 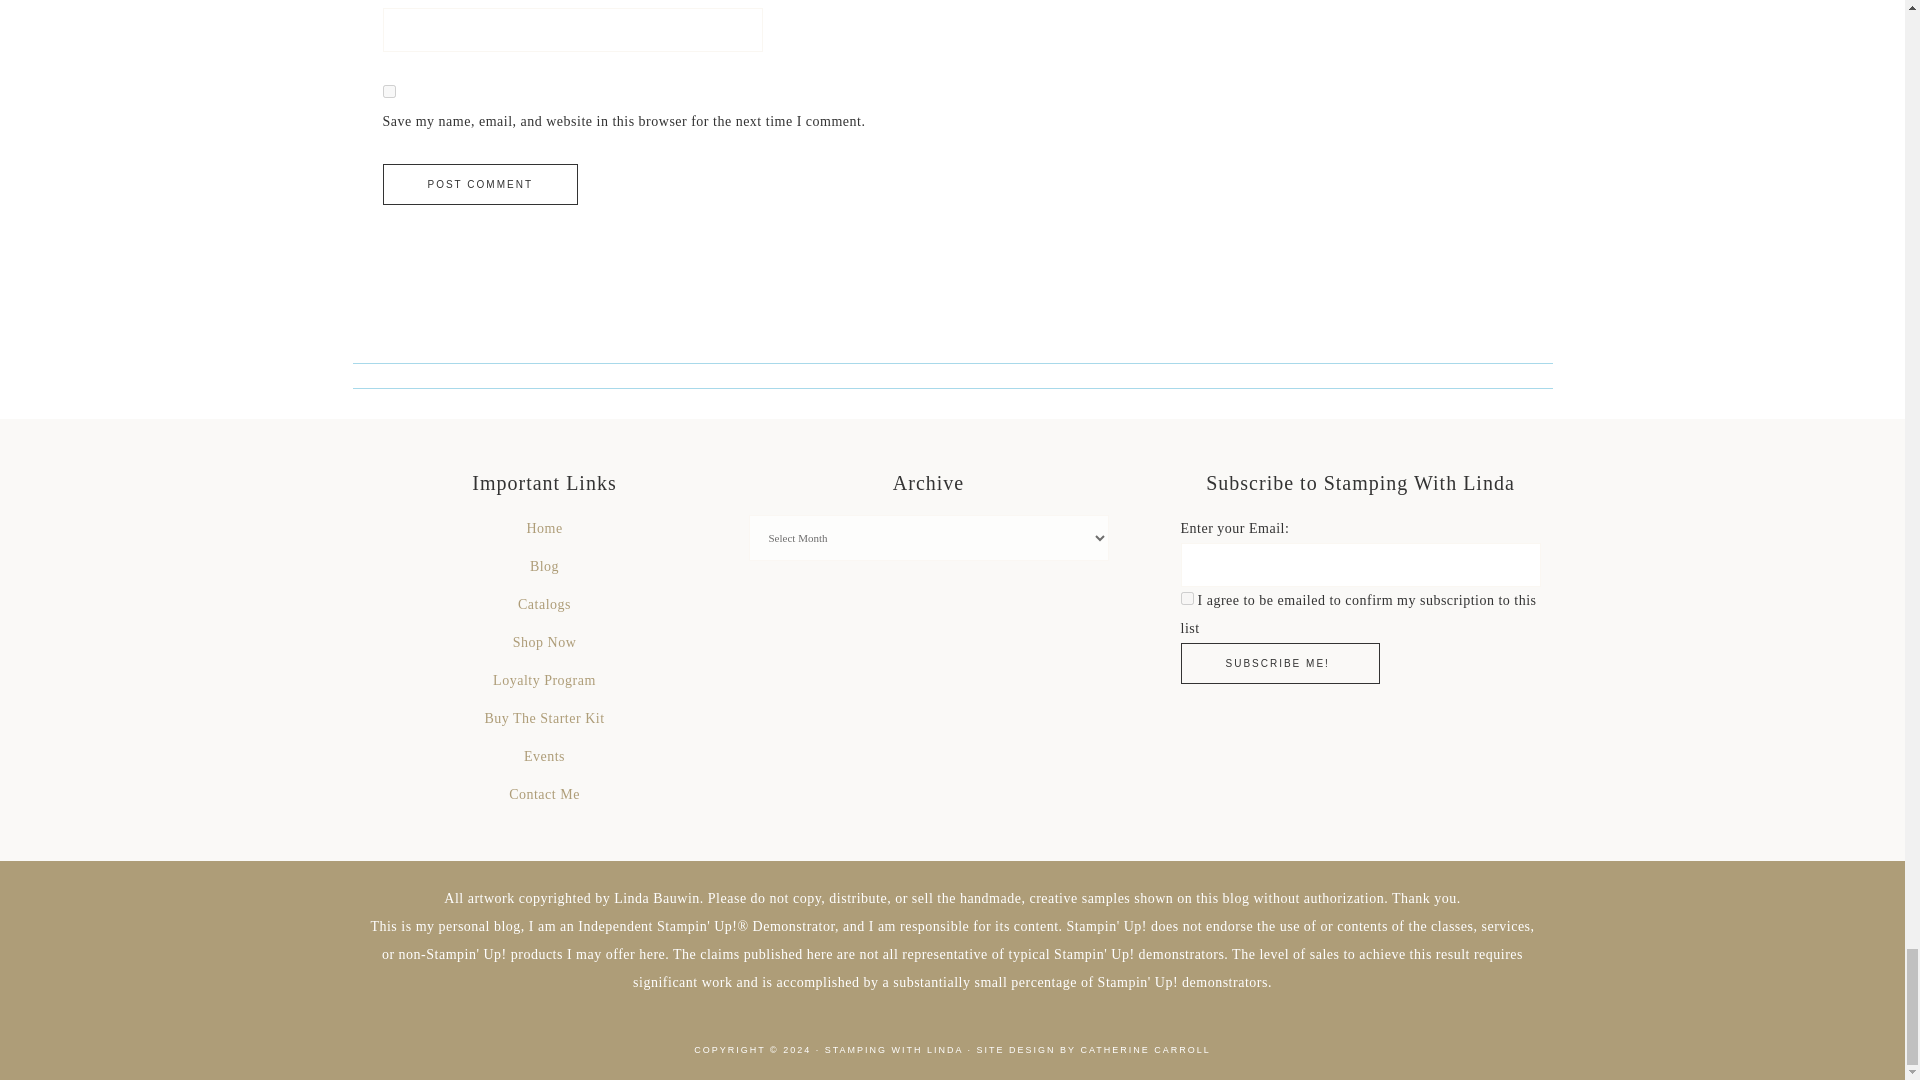 What do you see at coordinates (1186, 598) in the screenshot?
I see `on` at bounding box center [1186, 598].